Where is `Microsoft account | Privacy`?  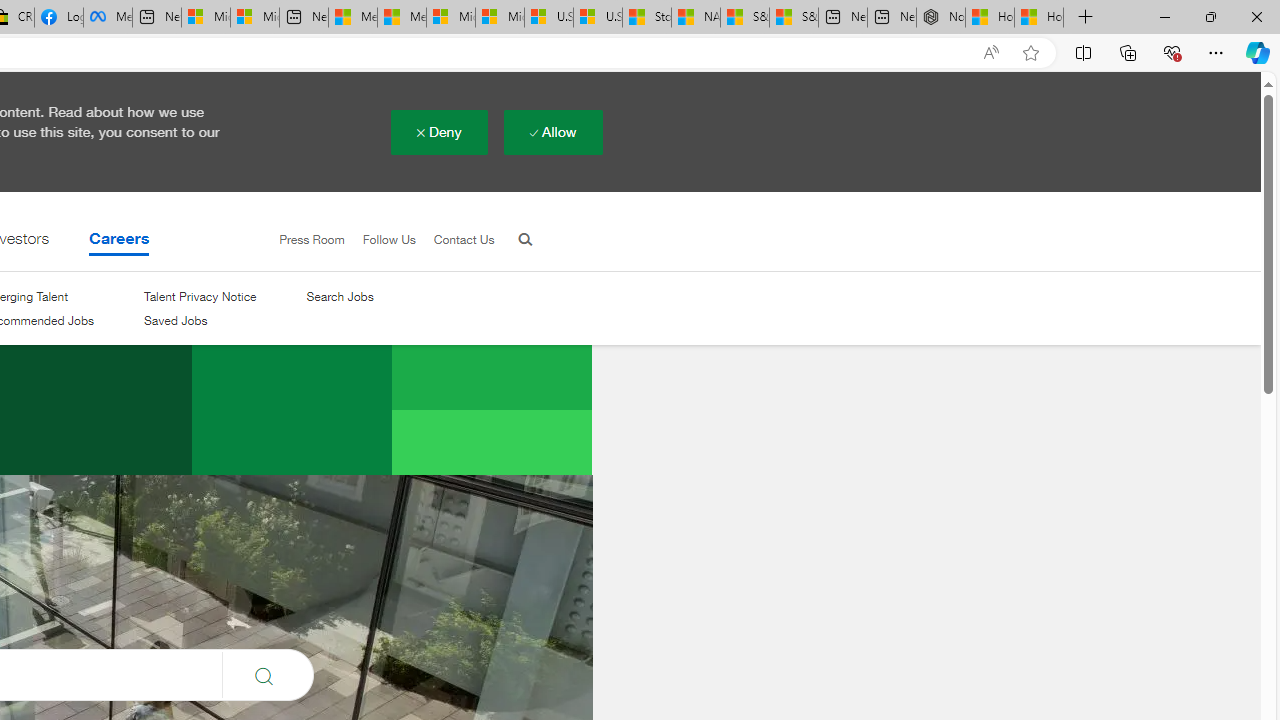
Microsoft account | Privacy is located at coordinates (254, 18).